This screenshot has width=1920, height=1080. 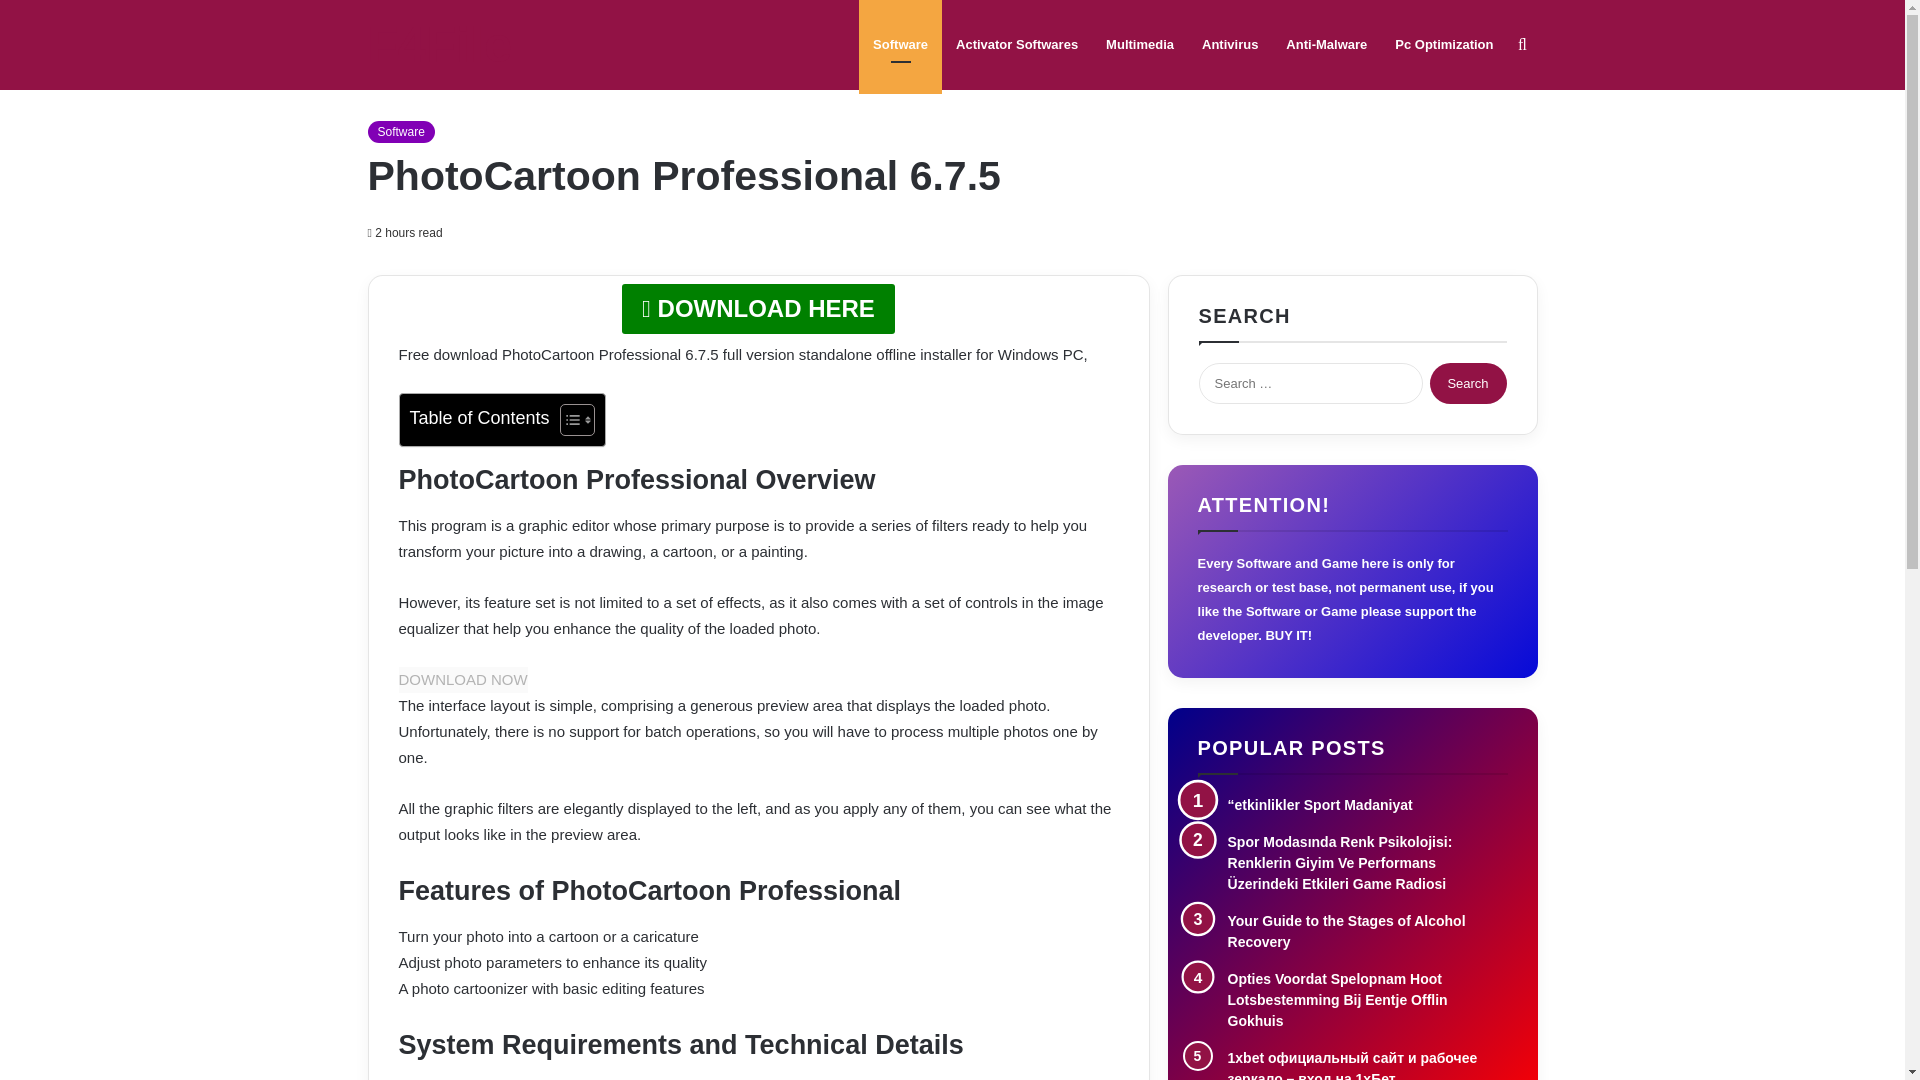 What do you see at coordinates (1444, 44) in the screenshot?
I see `Pc Optimization` at bounding box center [1444, 44].